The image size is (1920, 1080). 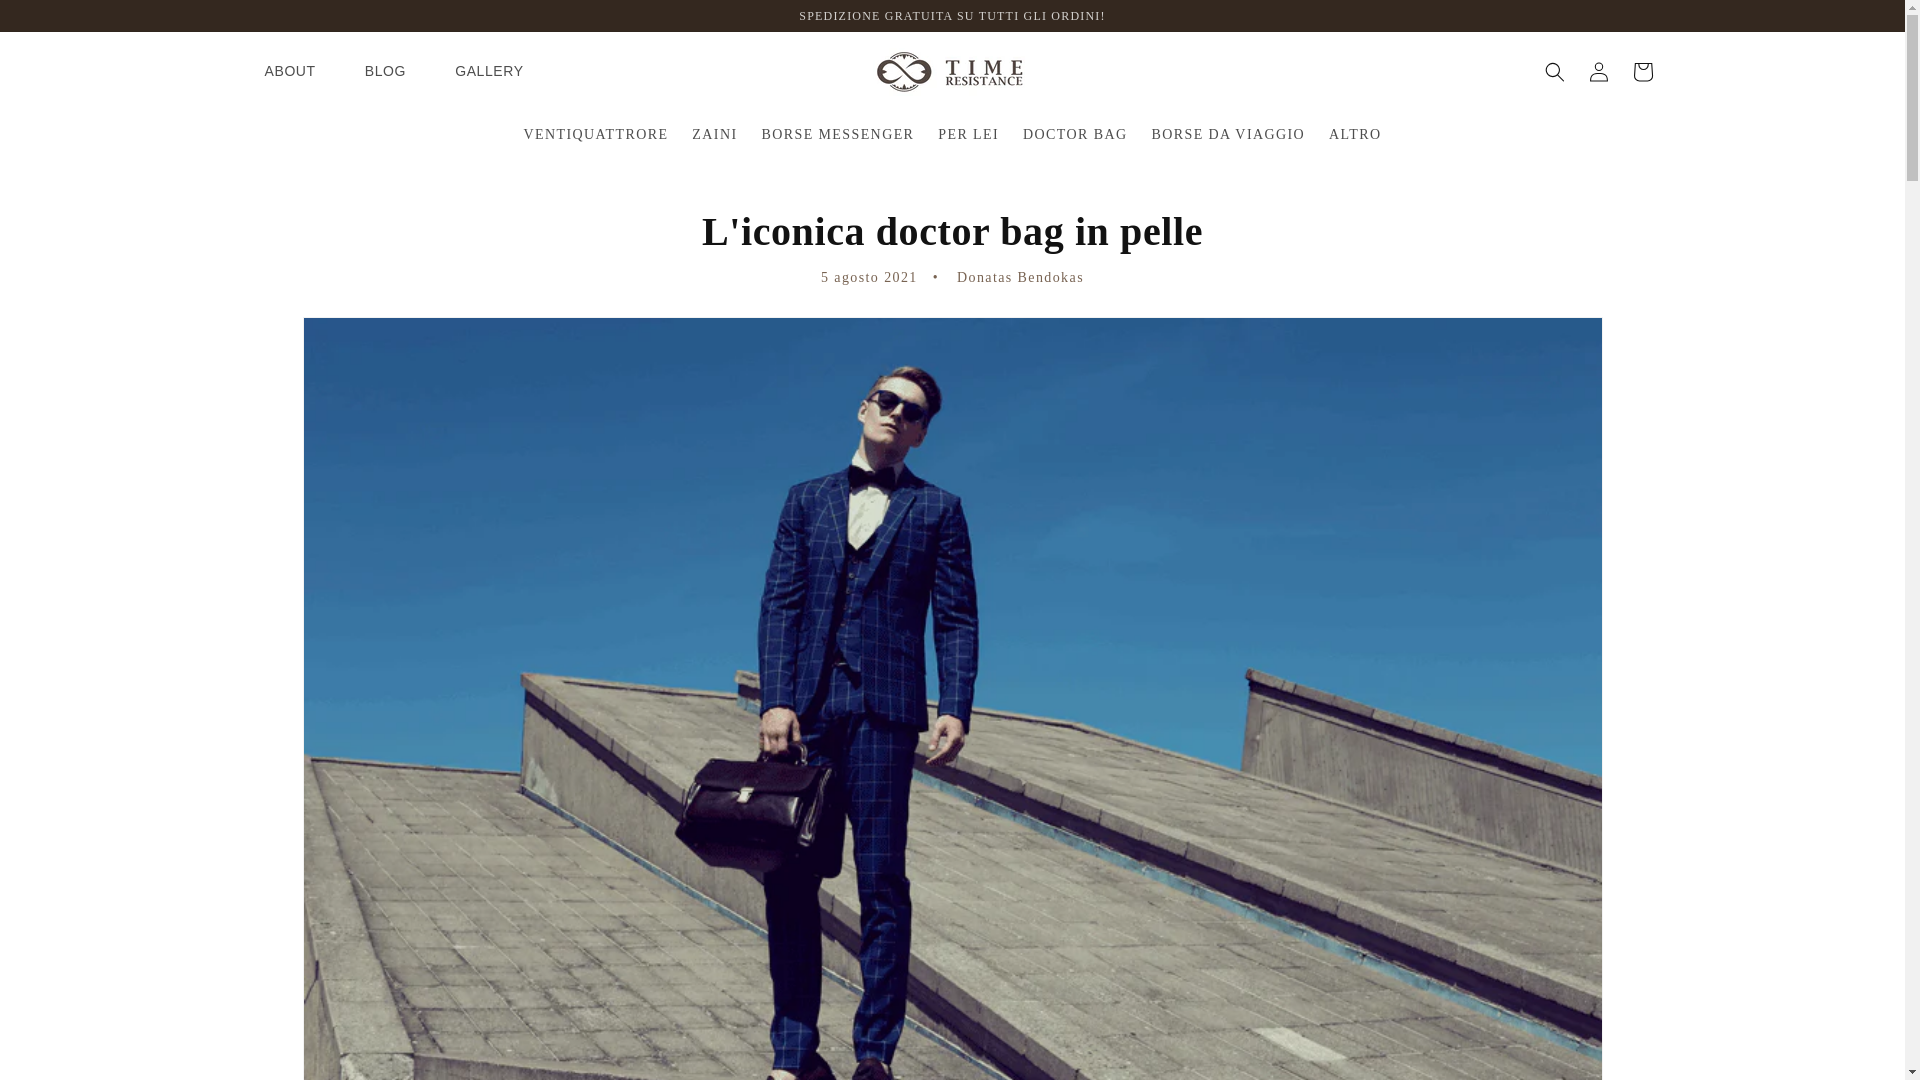 What do you see at coordinates (836, 134) in the screenshot?
I see `BORSE MESSENGER` at bounding box center [836, 134].